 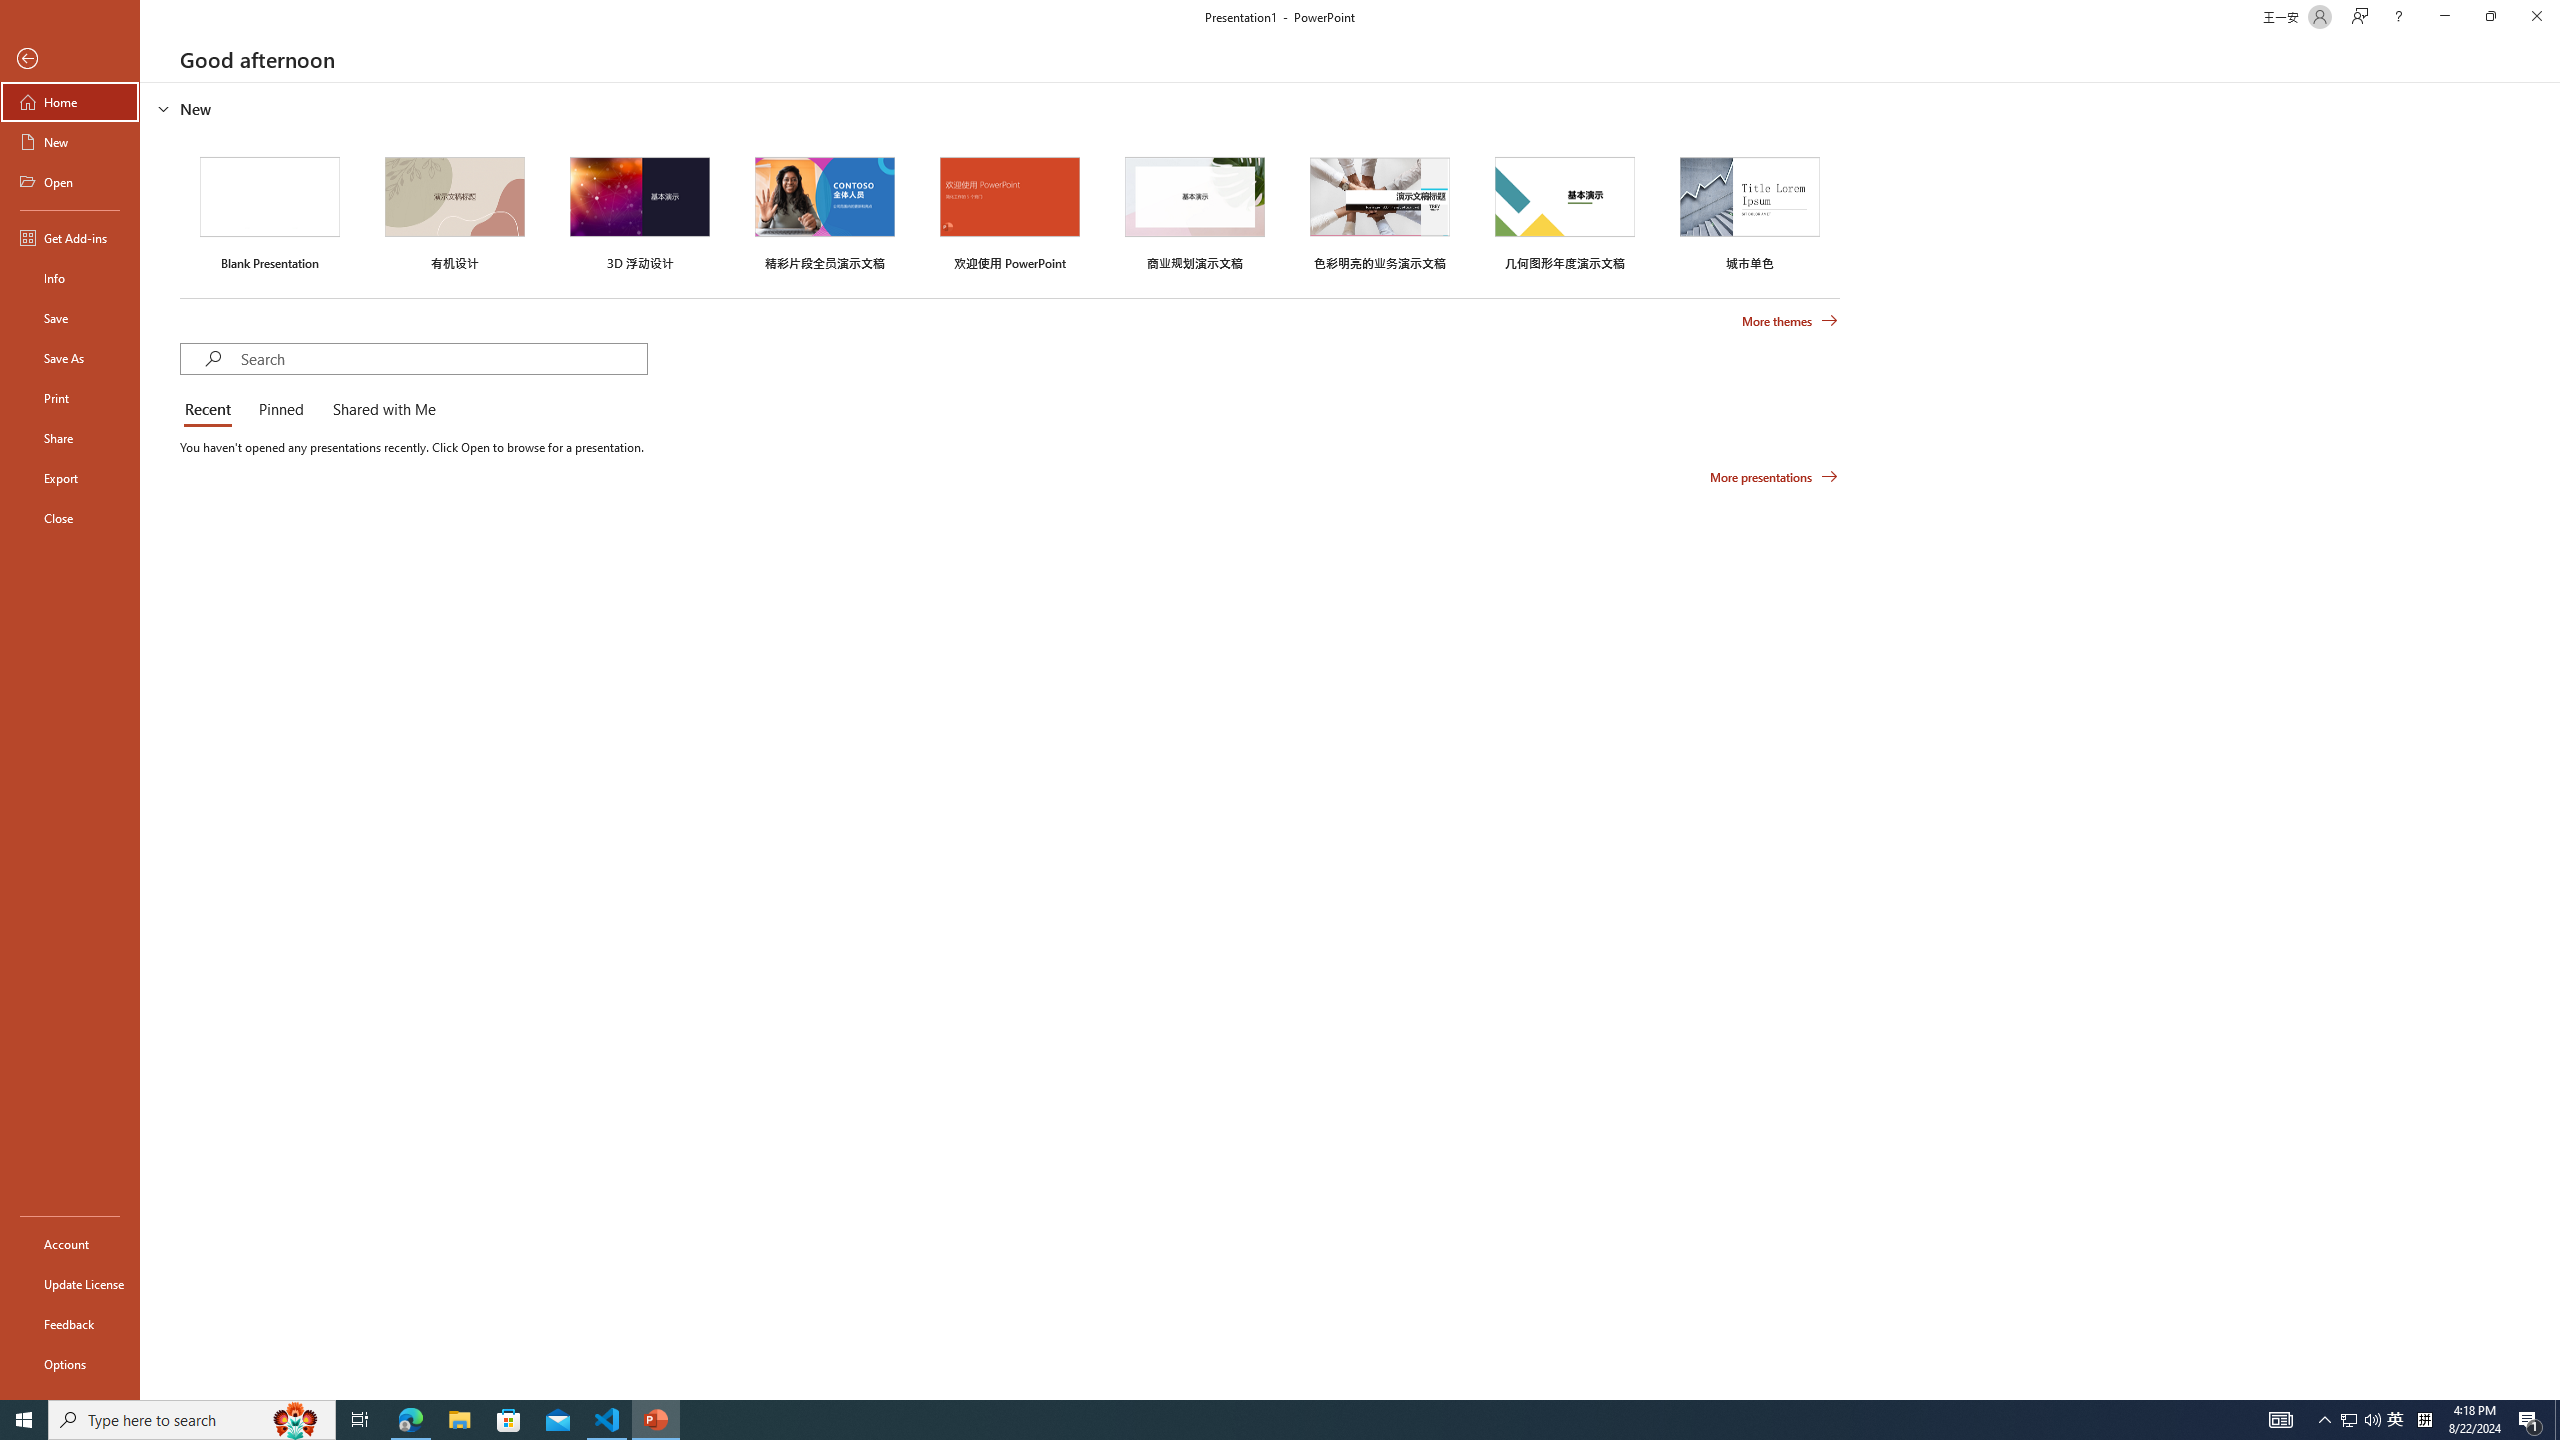 I want to click on Feedback, so click(x=70, y=1324).